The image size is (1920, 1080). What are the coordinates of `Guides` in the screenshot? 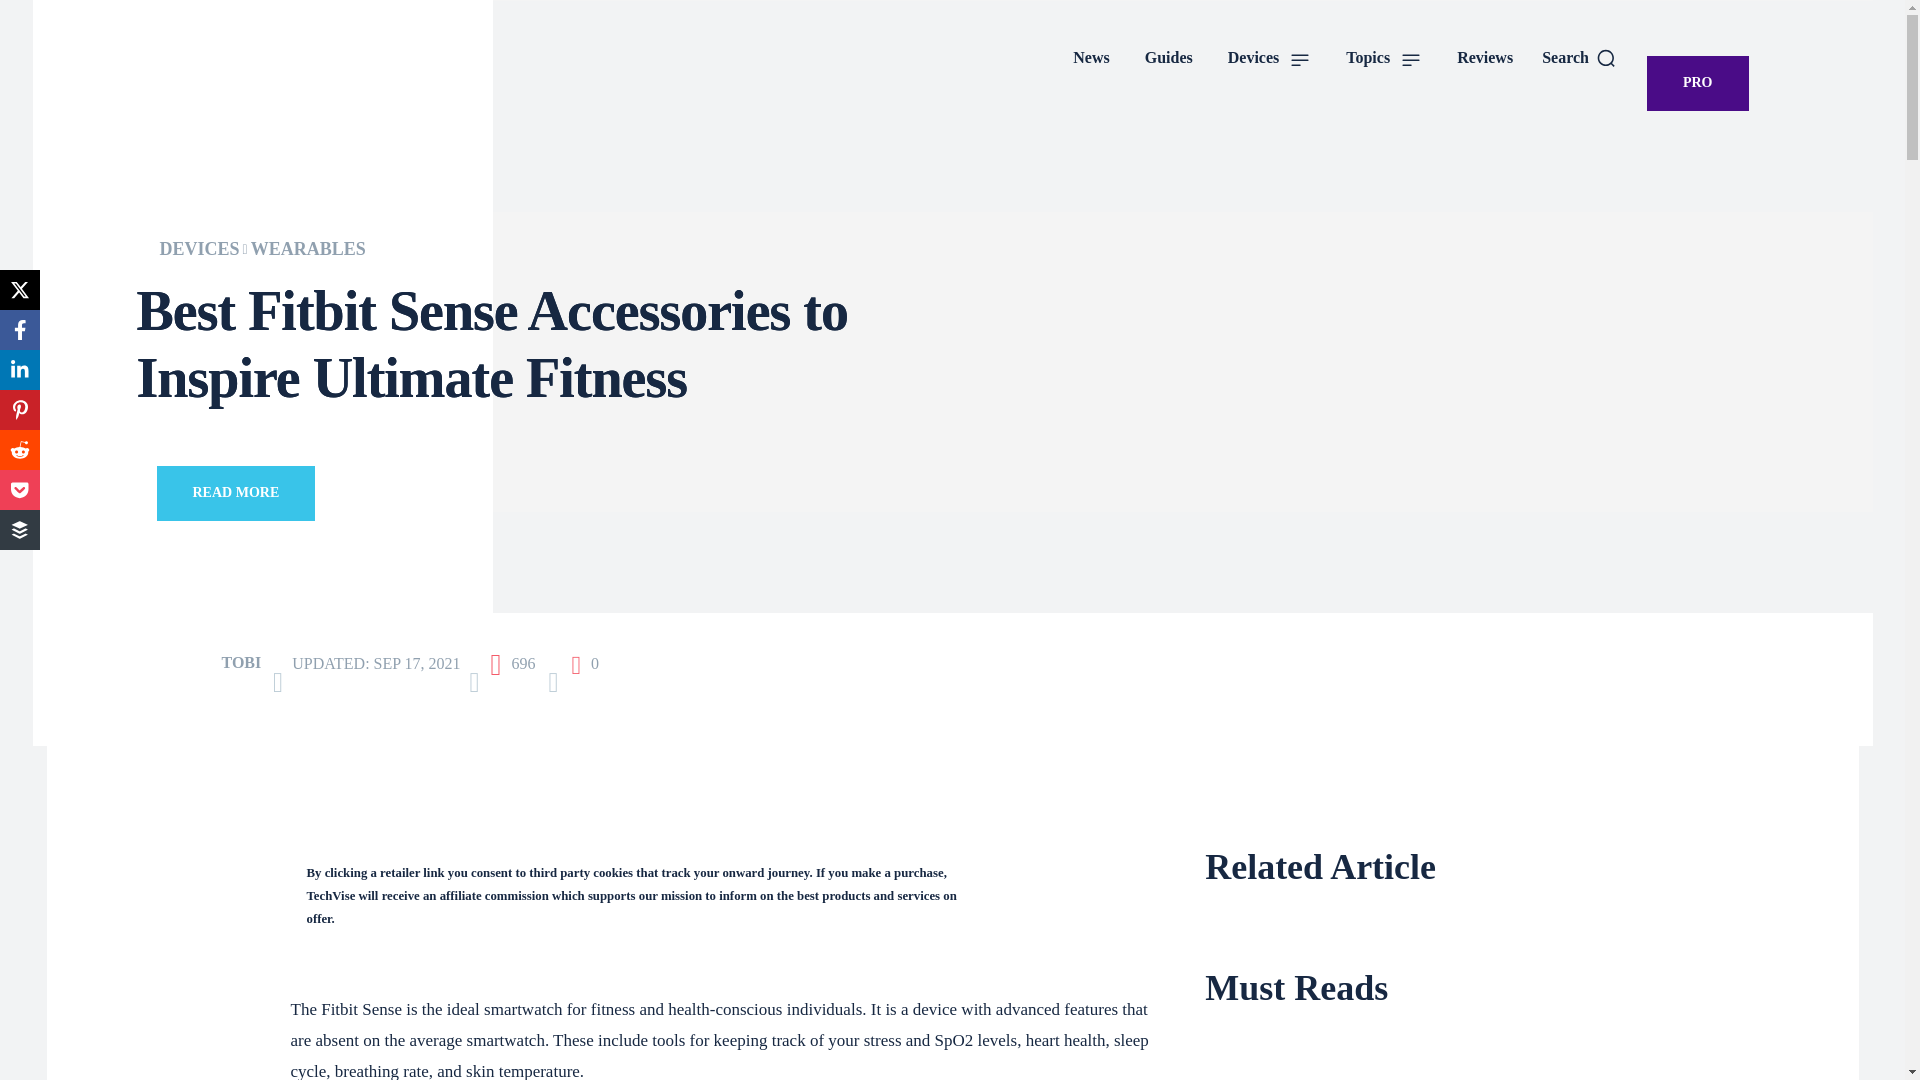 It's located at (1169, 58).